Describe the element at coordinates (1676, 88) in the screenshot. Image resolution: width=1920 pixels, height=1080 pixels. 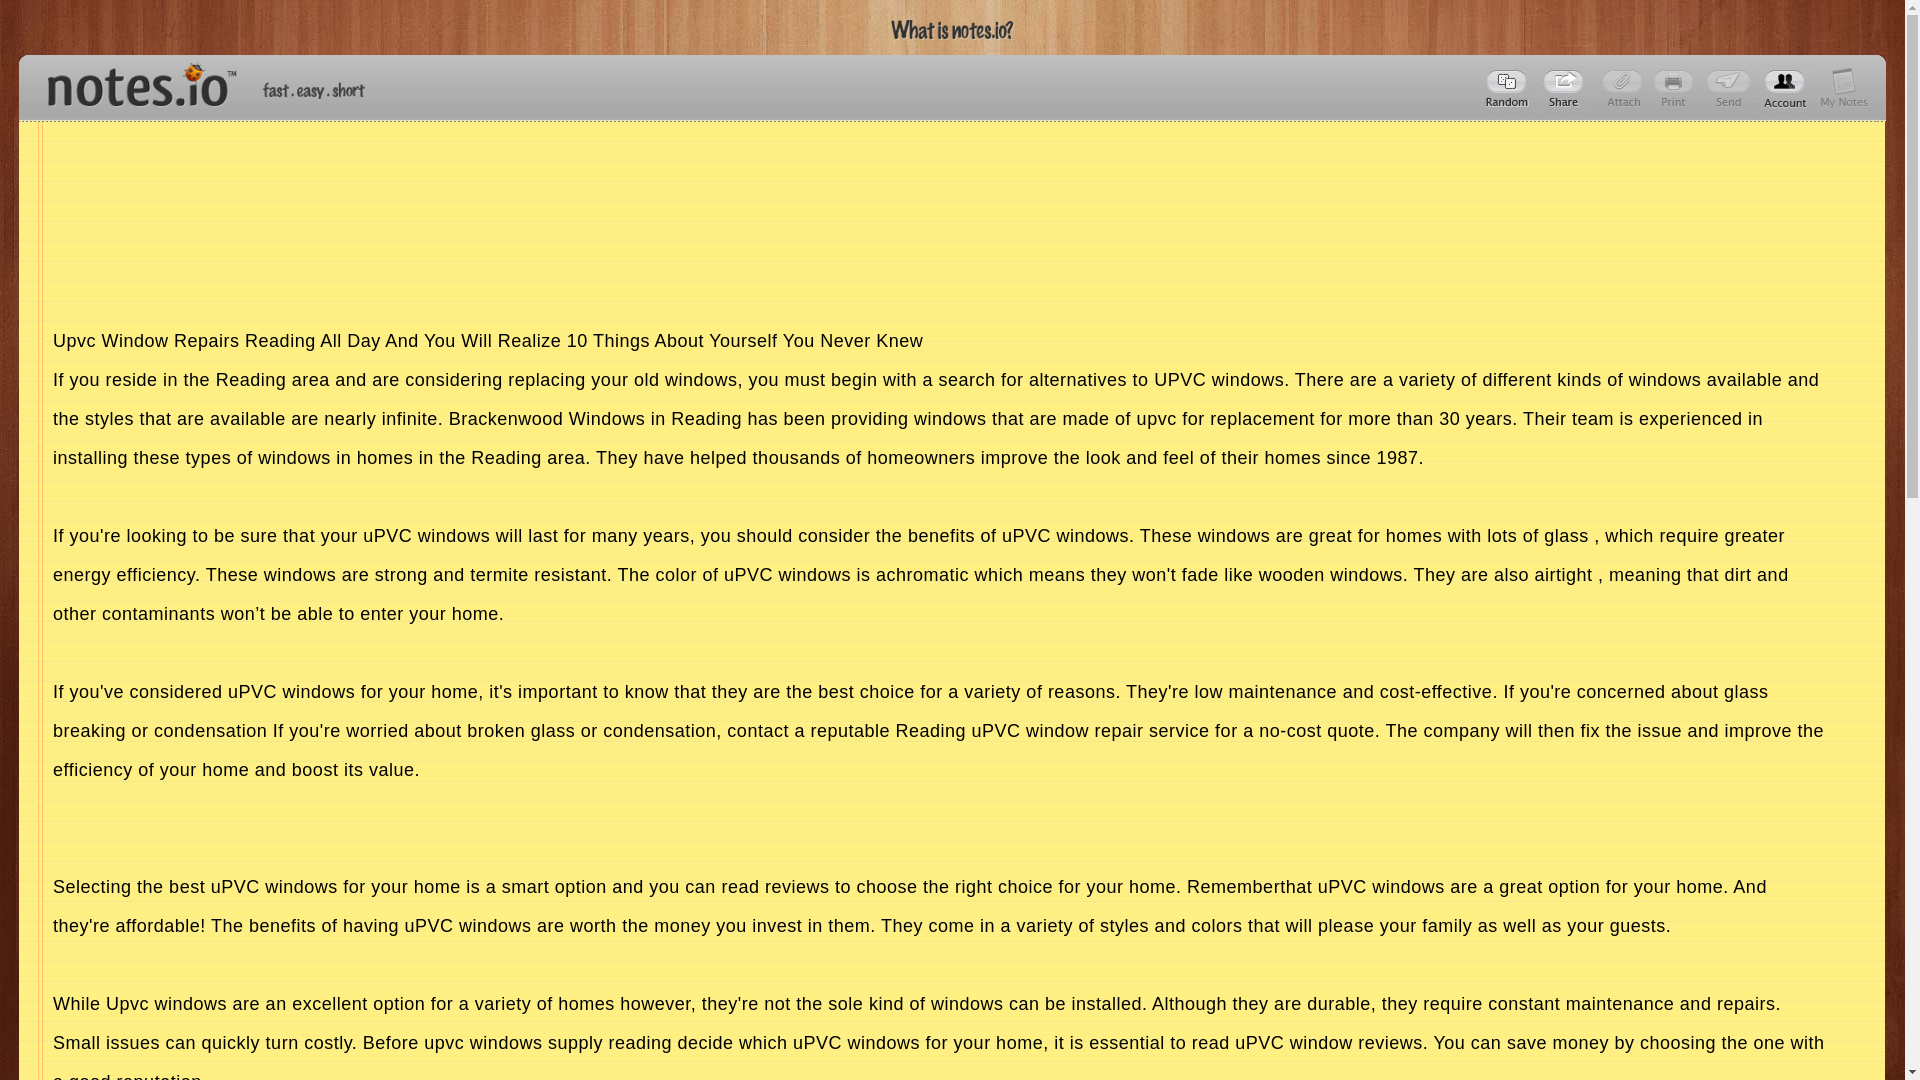
I see `Coming soon` at that location.